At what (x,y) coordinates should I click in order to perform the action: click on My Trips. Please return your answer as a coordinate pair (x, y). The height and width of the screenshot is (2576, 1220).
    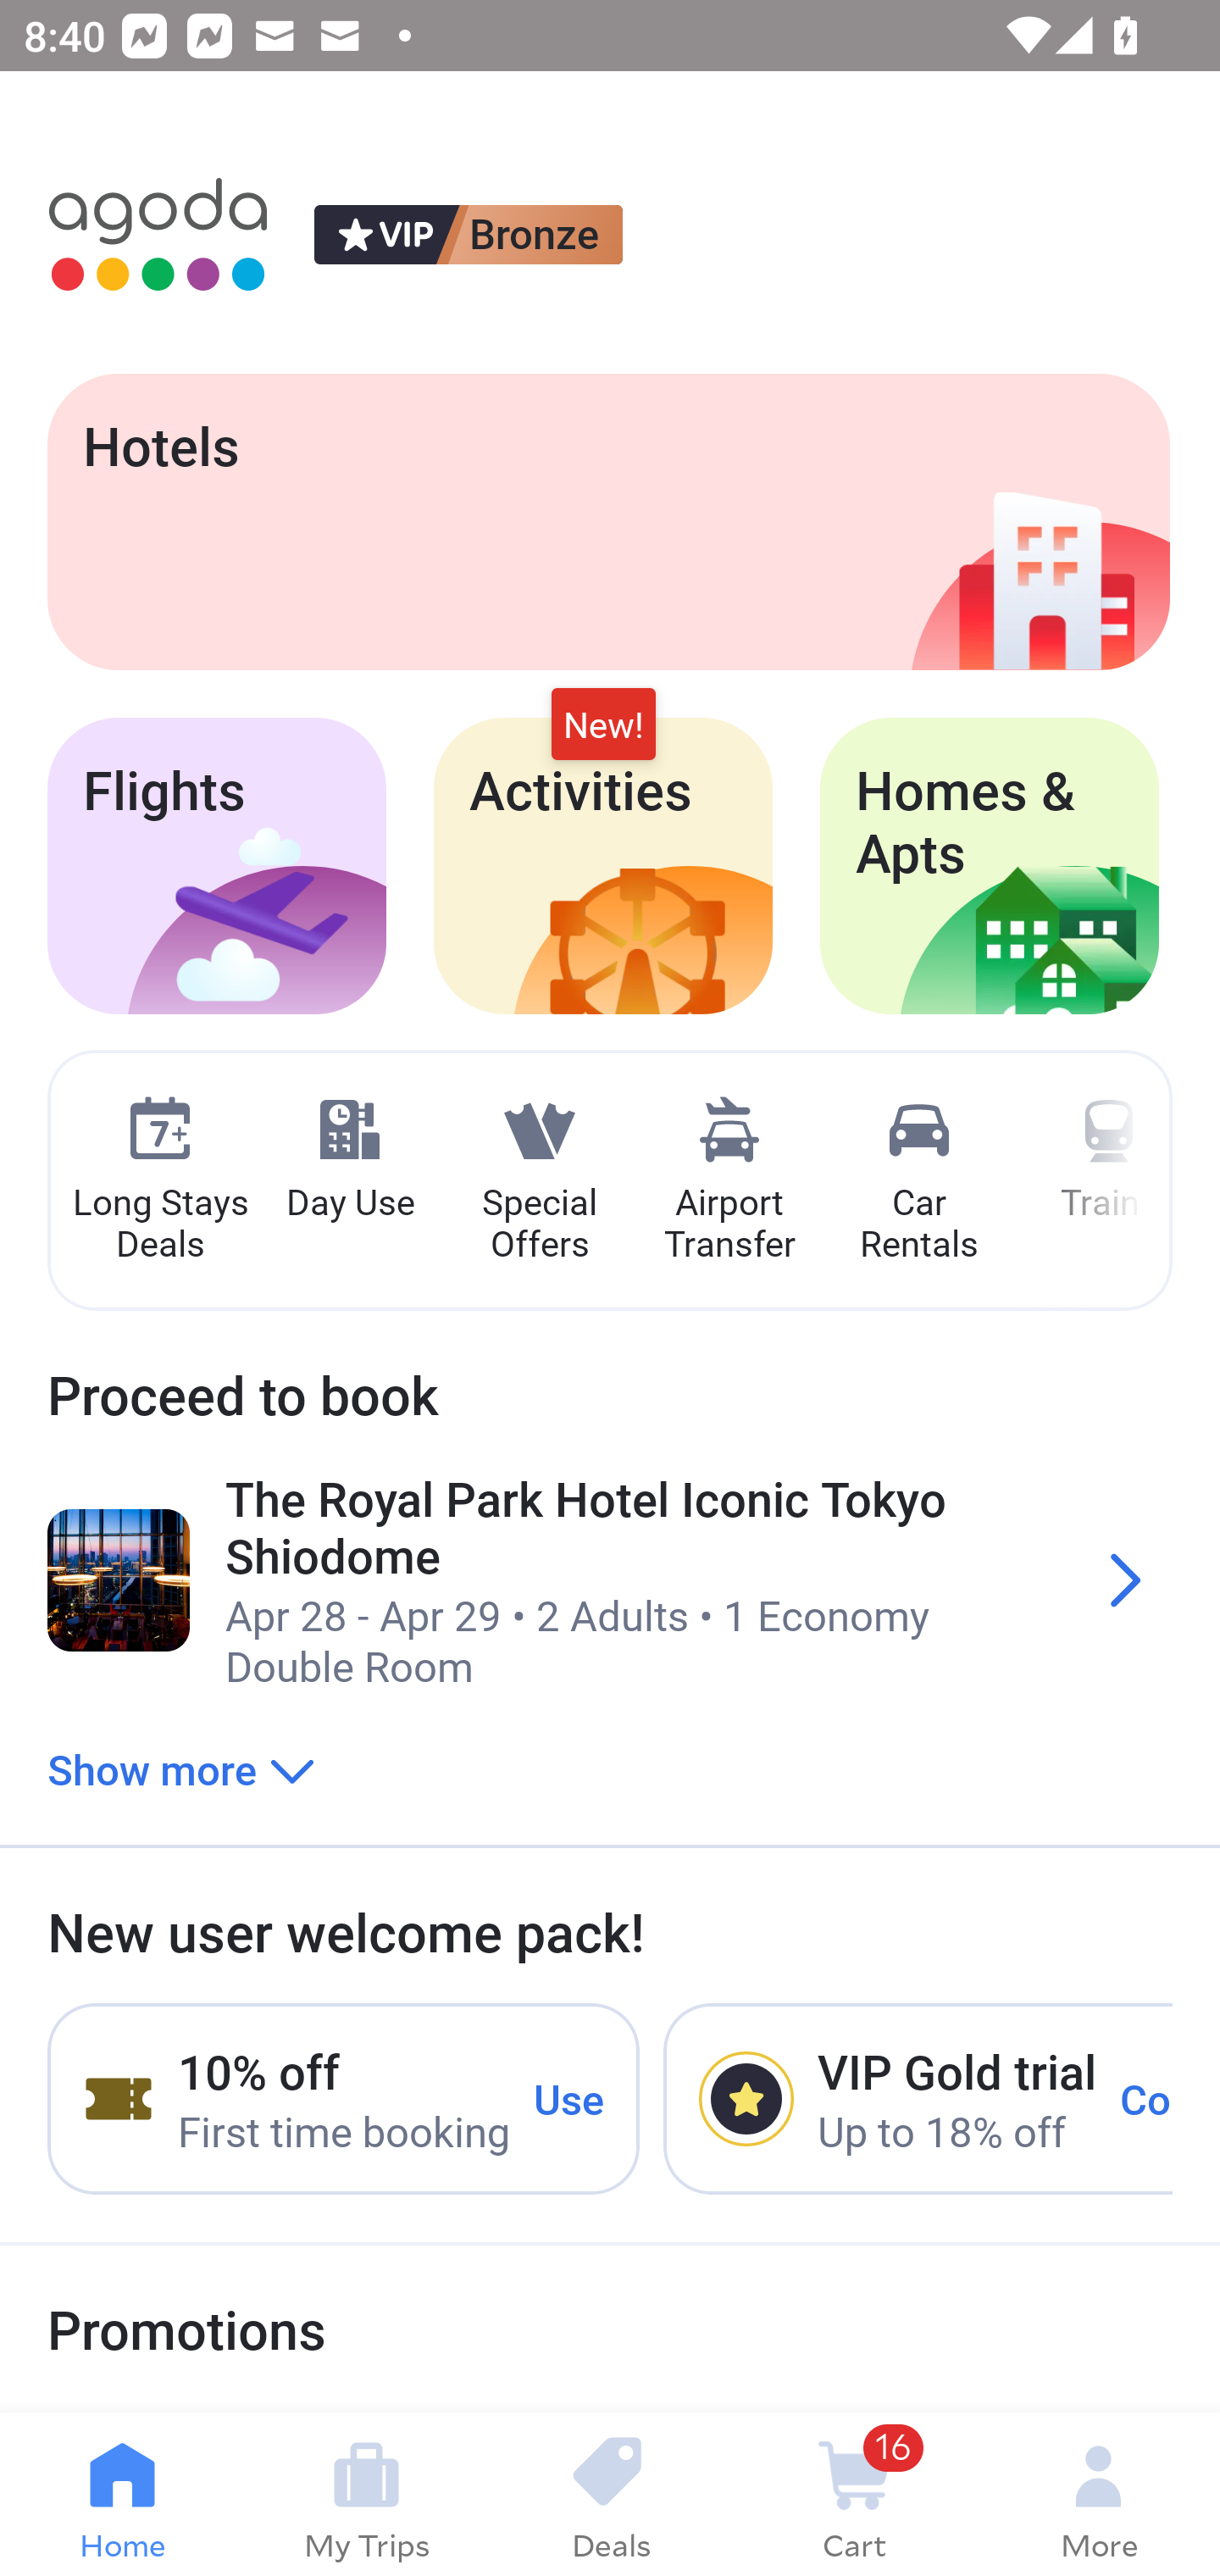
    Looking at the image, I should click on (366, 2495).